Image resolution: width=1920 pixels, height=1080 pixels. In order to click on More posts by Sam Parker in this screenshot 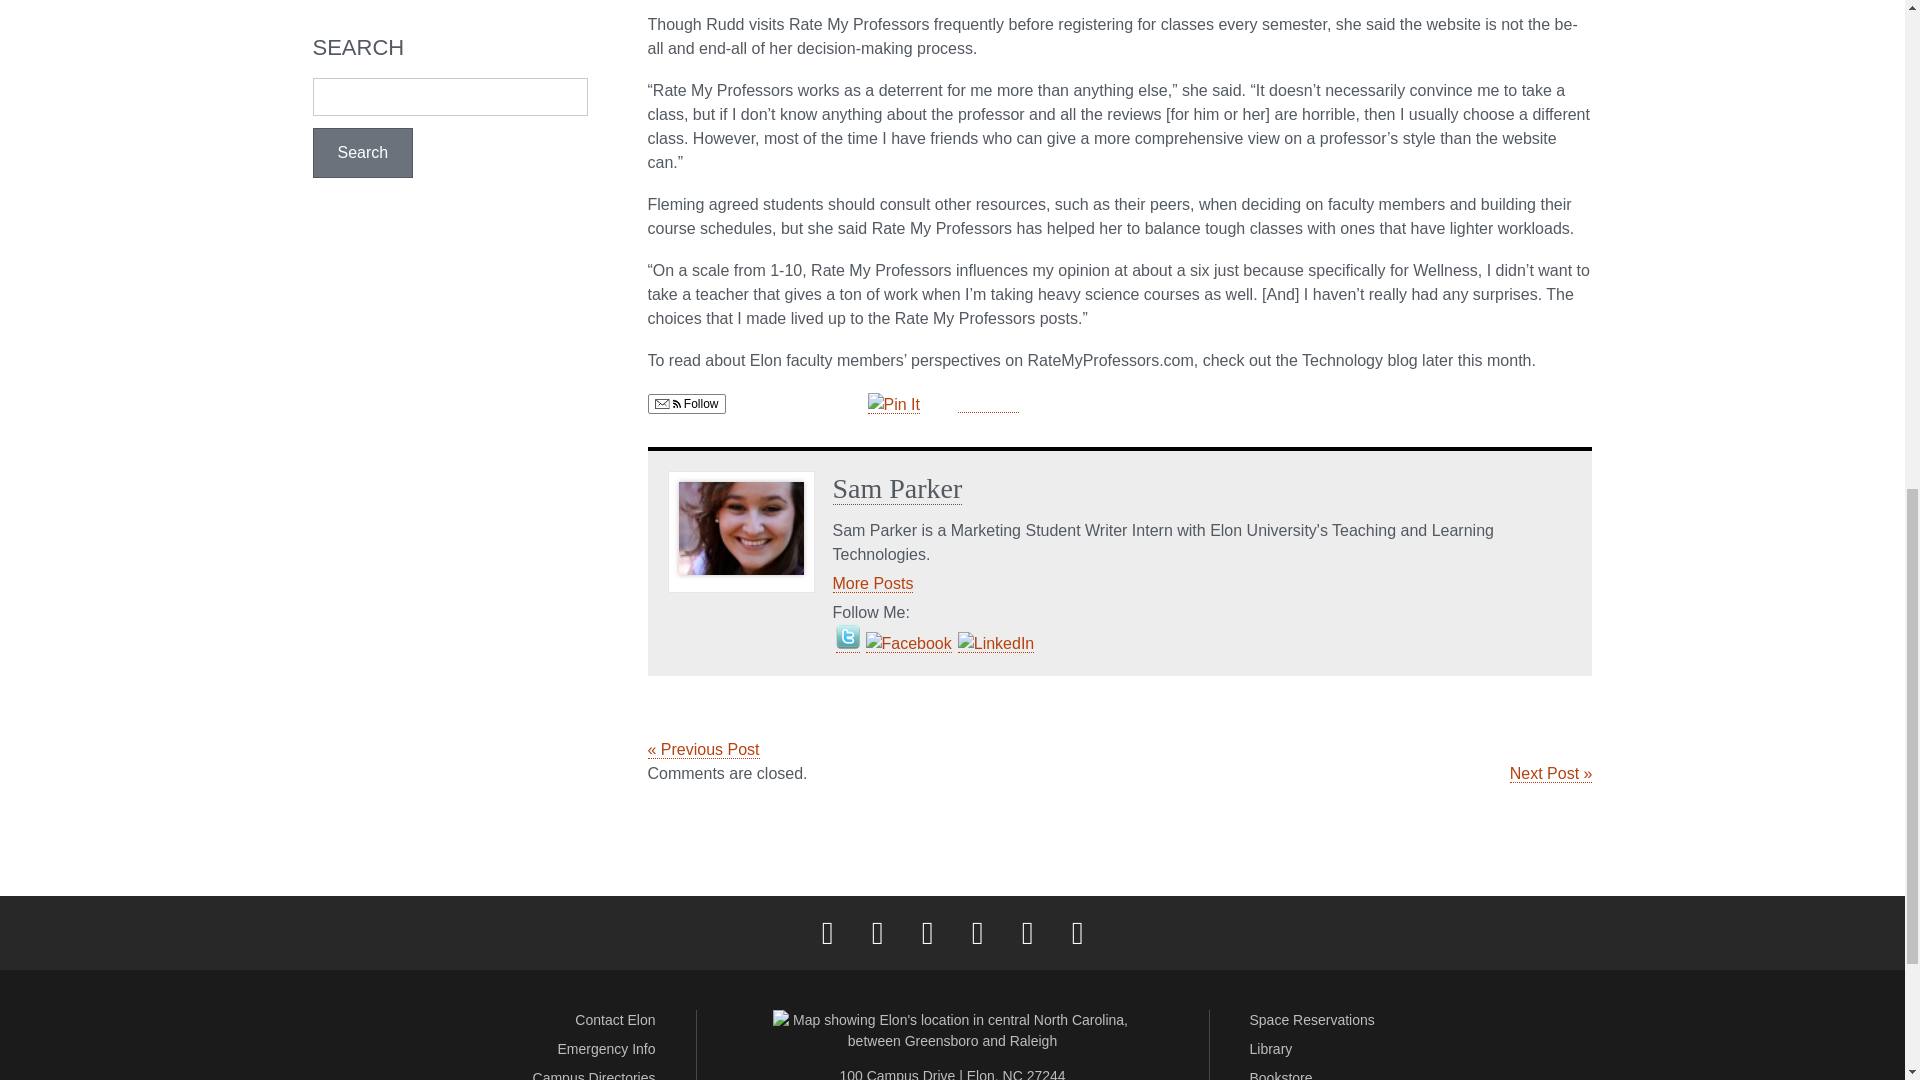, I will do `click(872, 583)`.